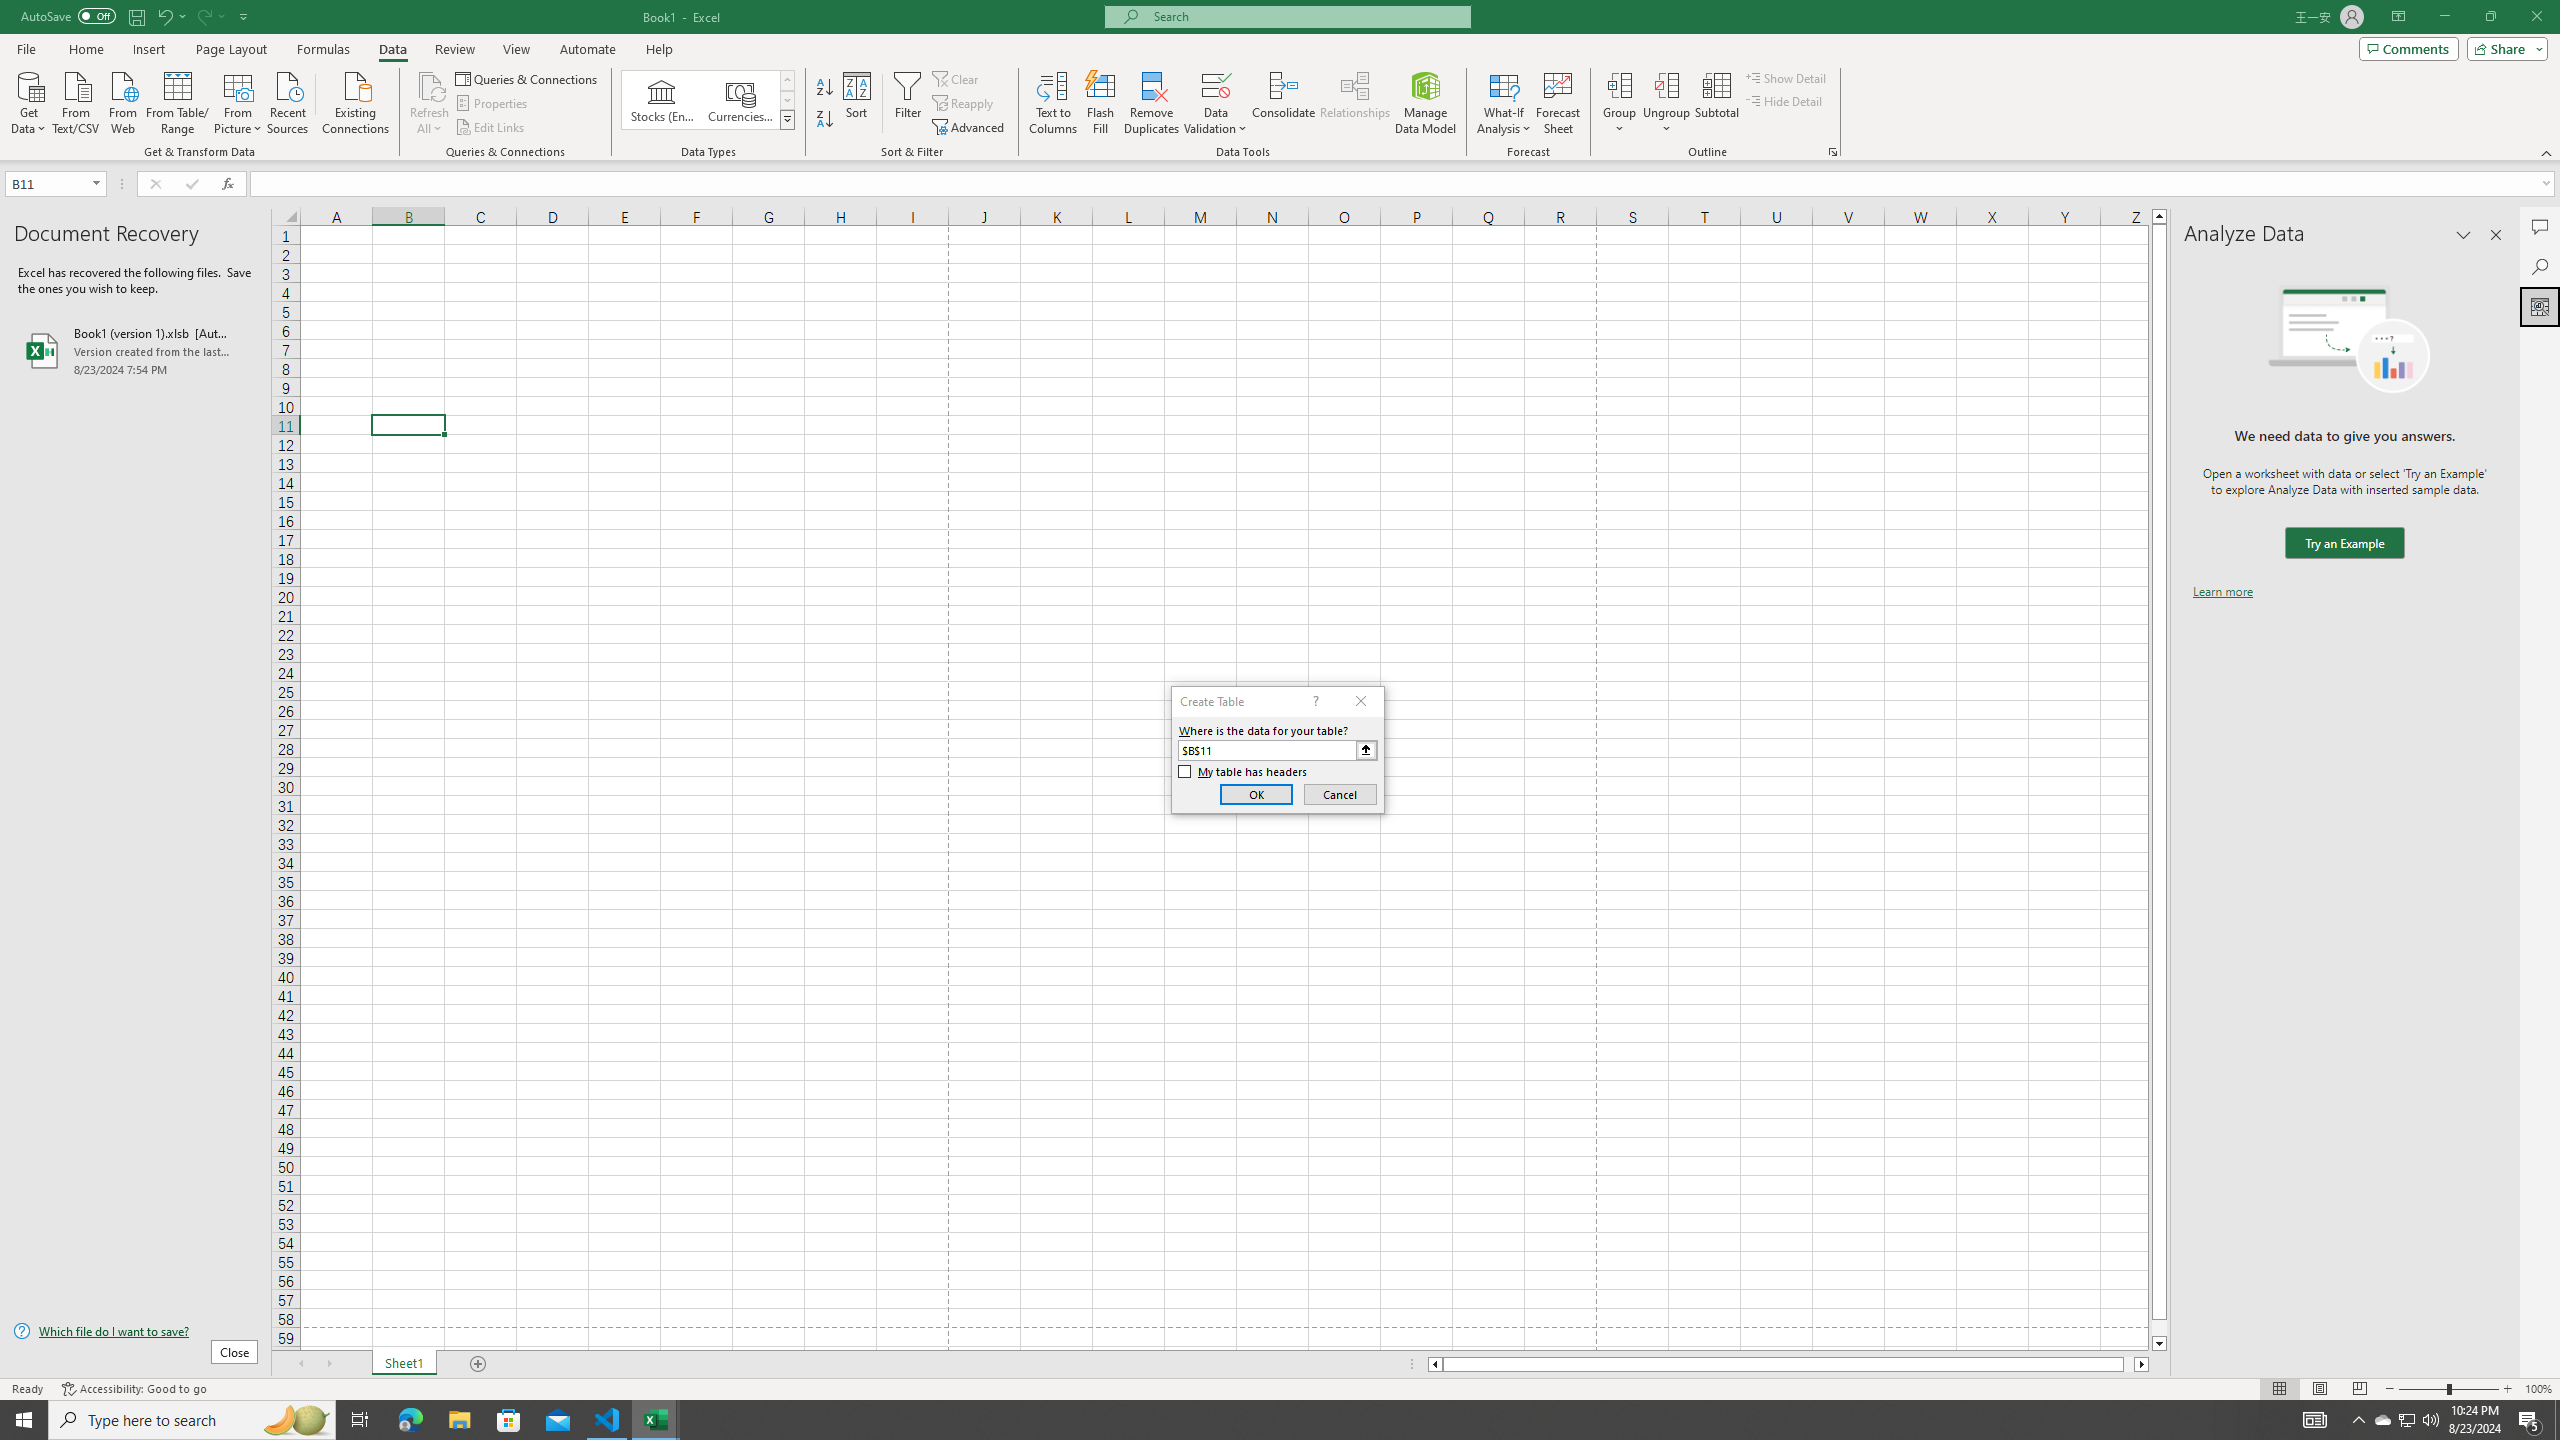 This screenshot has height=1440, width=2560. What do you see at coordinates (1053, 103) in the screenshot?
I see `Text to Columns...` at bounding box center [1053, 103].